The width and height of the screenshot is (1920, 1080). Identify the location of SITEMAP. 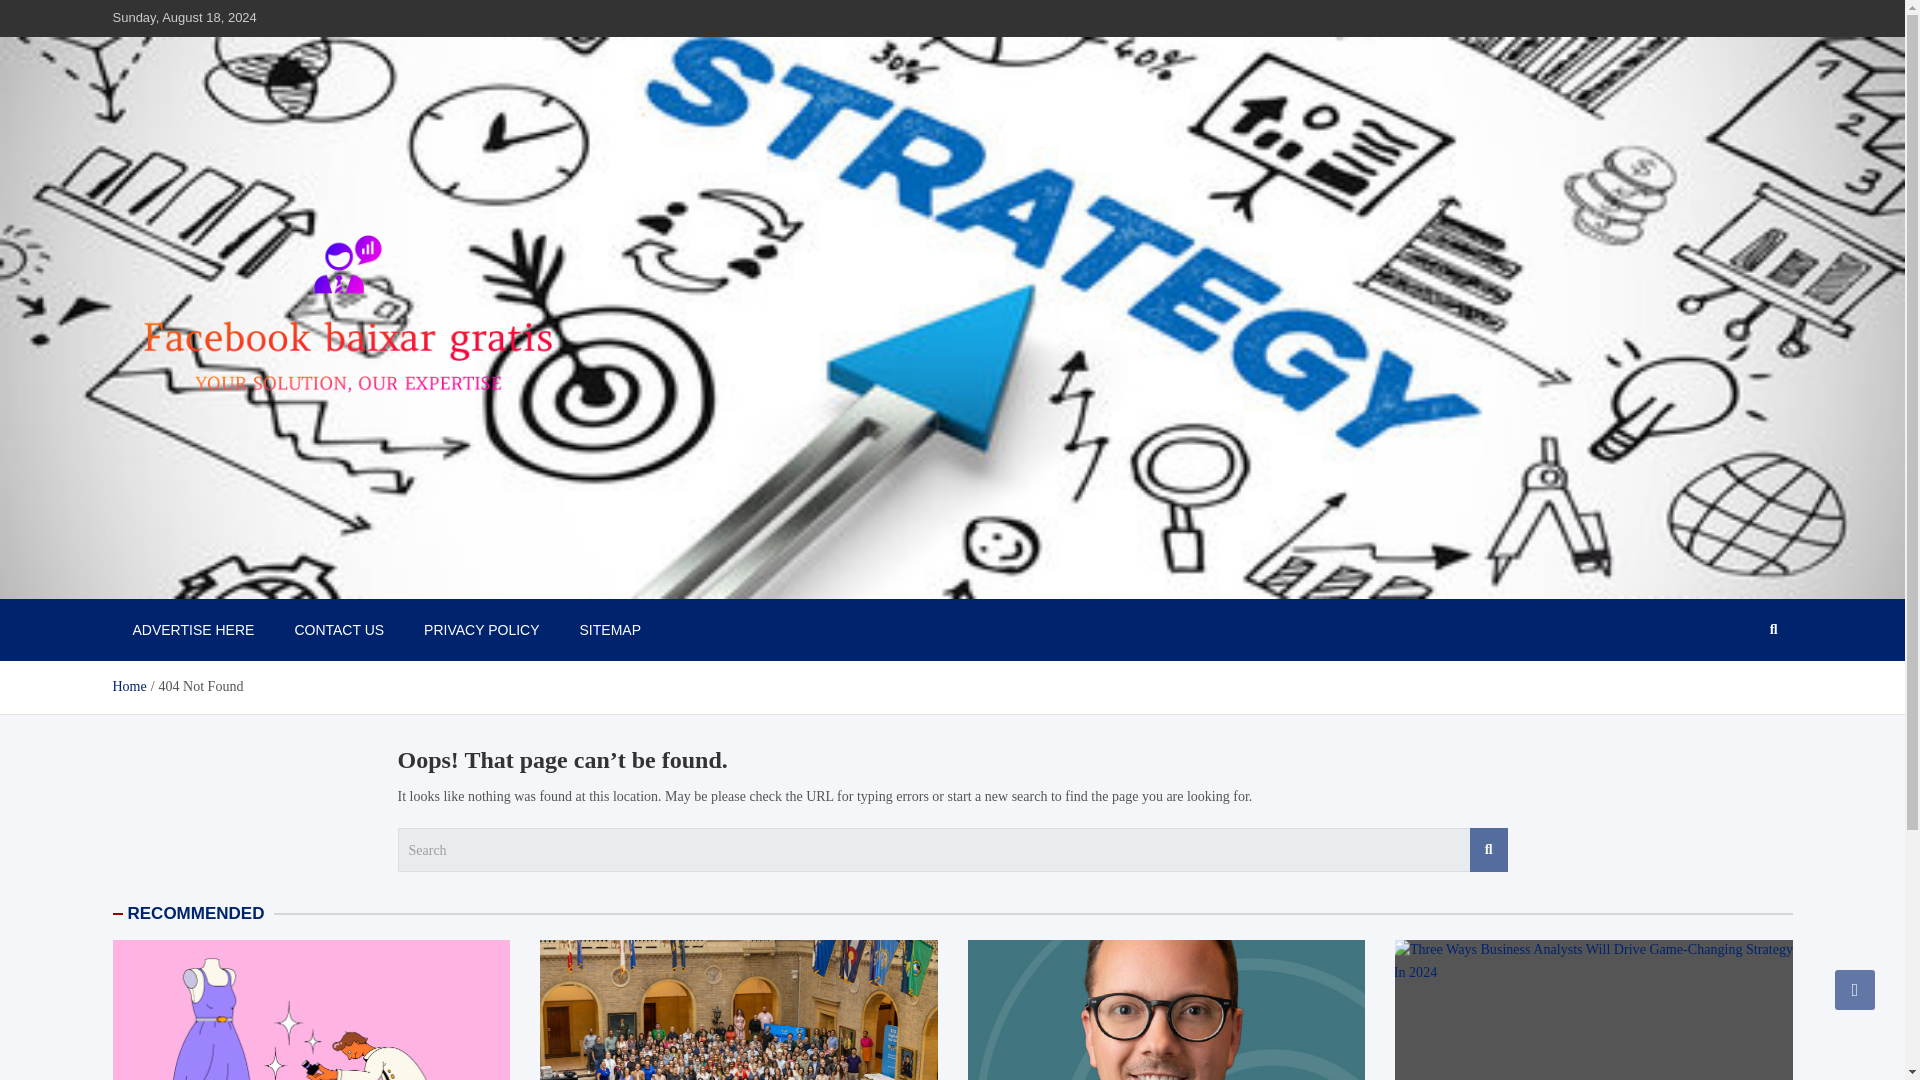
(610, 630).